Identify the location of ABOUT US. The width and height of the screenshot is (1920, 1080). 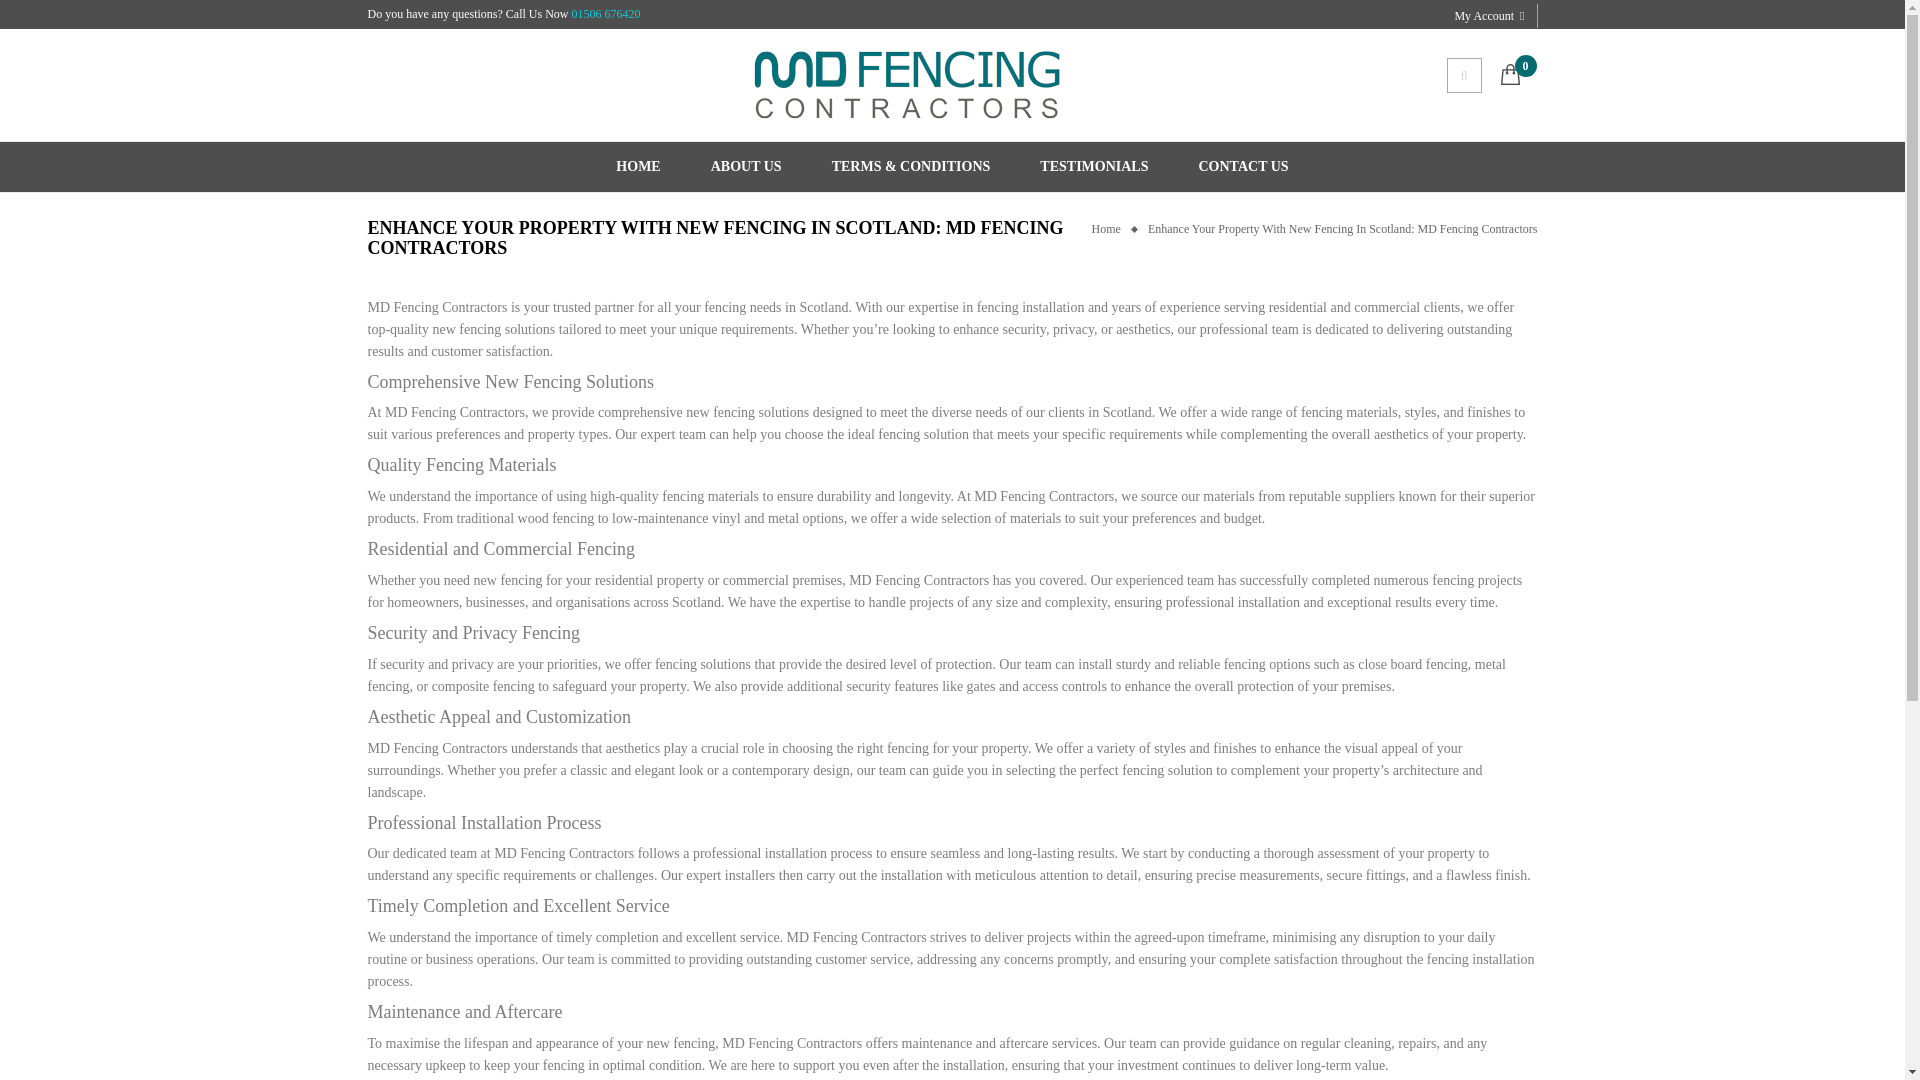
(746, 166).